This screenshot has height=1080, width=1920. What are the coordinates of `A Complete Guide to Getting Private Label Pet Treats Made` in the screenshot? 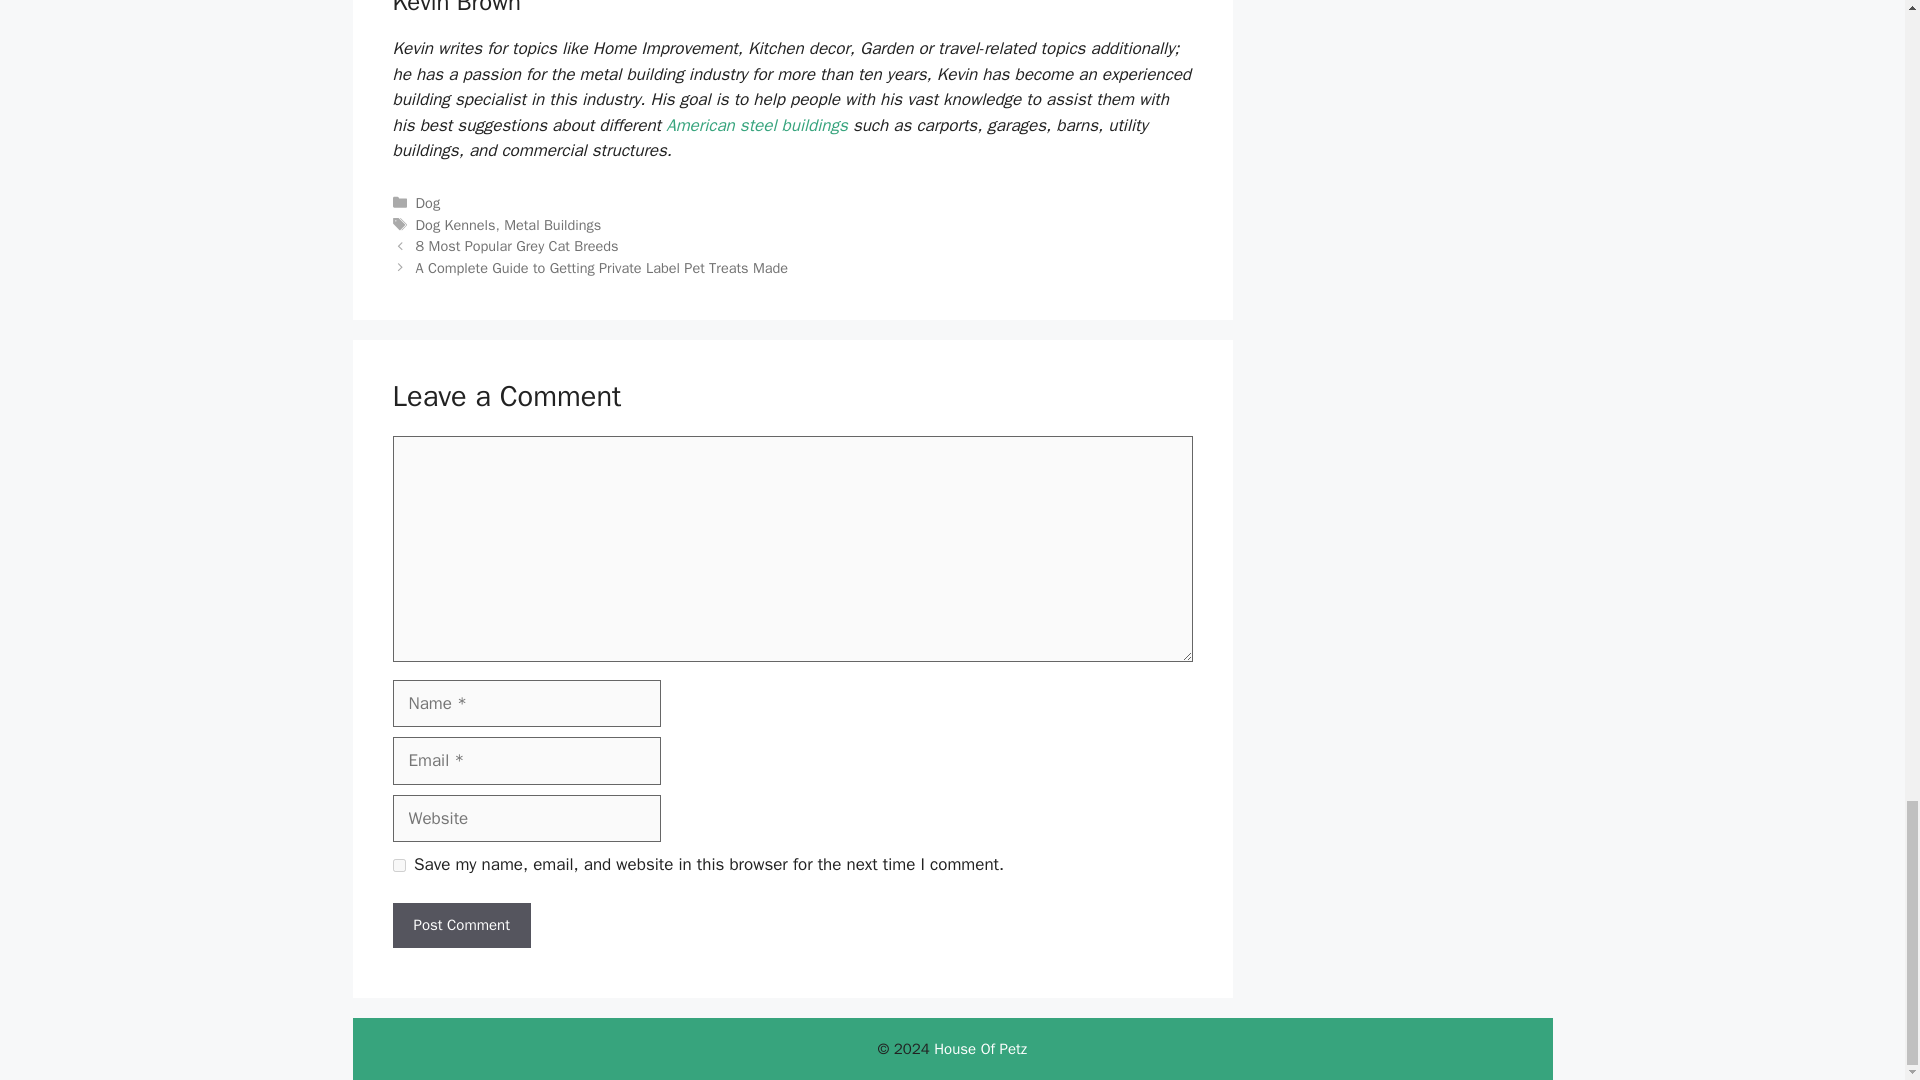 It's located at (602, 268).